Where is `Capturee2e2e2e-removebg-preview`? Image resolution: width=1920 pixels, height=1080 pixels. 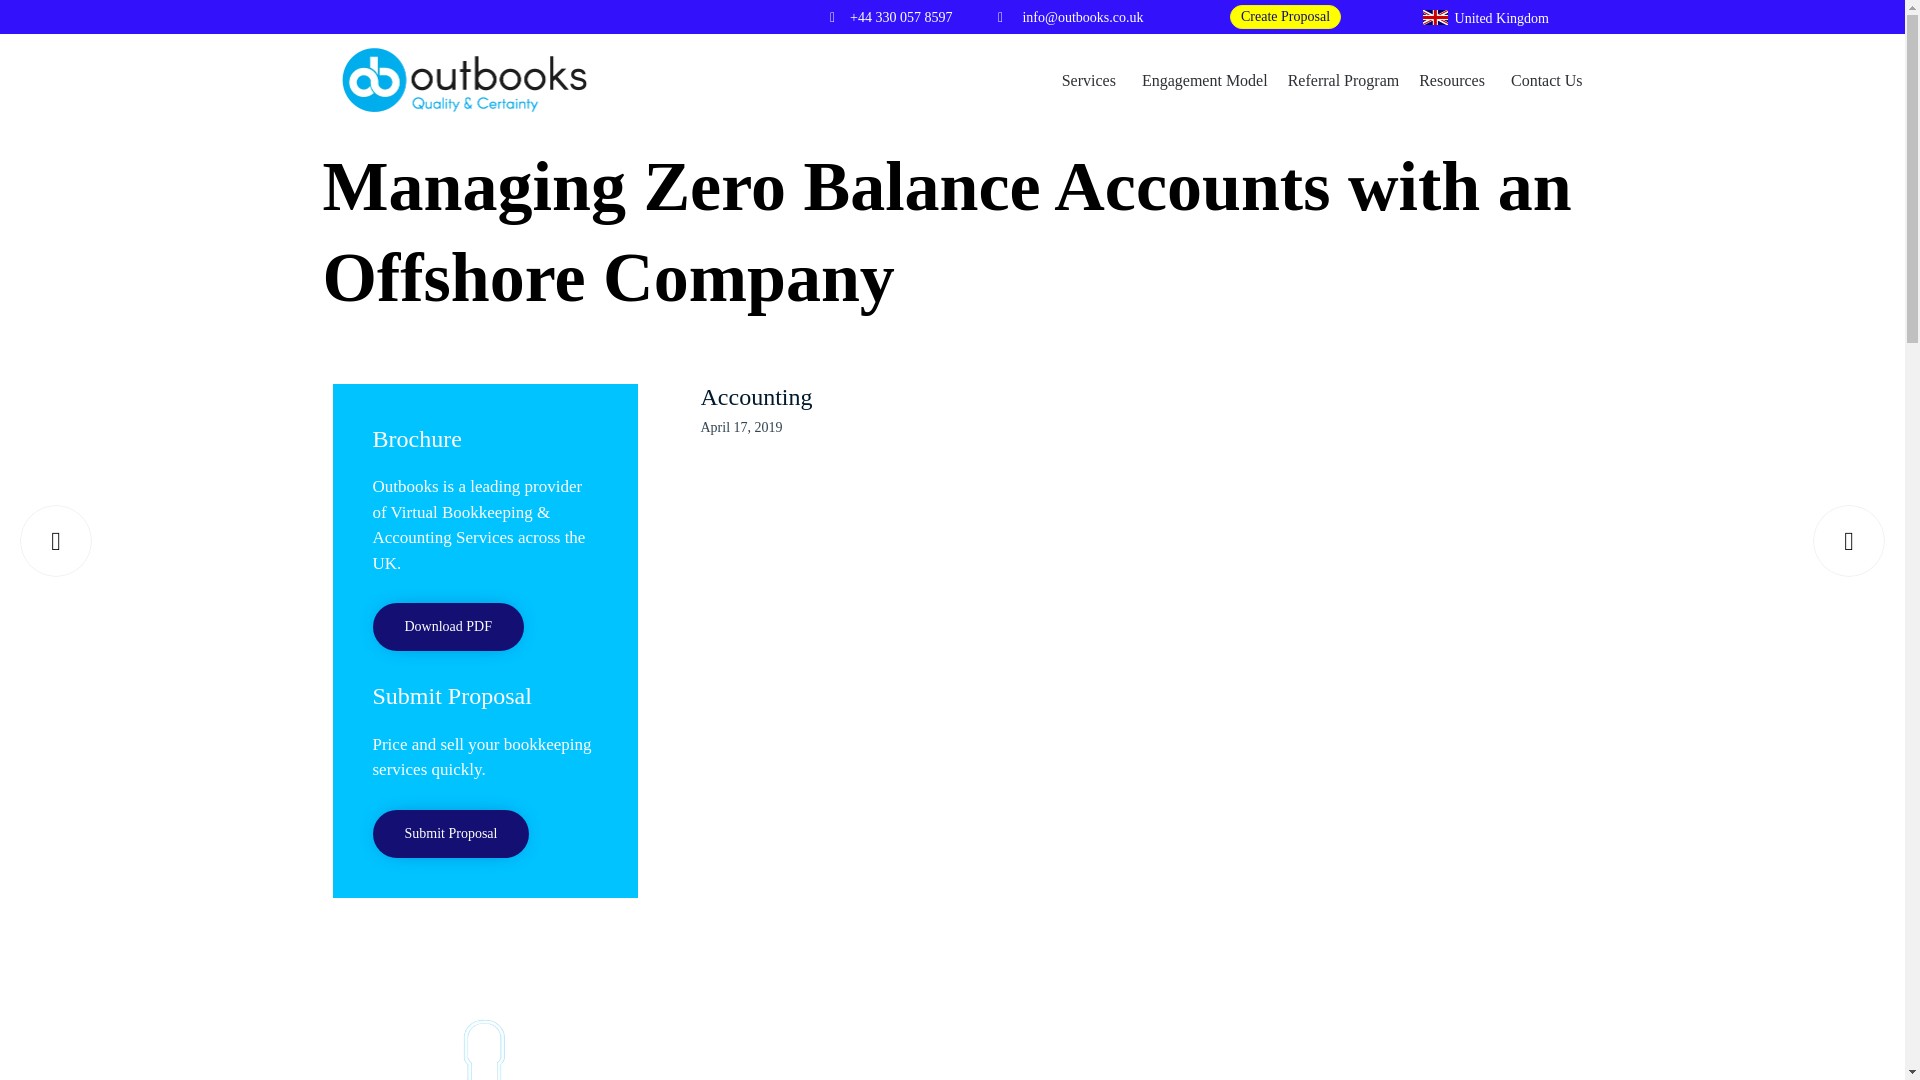
Capturee2e2e2e-removebg-preview is located at coordinates (484, 1038).